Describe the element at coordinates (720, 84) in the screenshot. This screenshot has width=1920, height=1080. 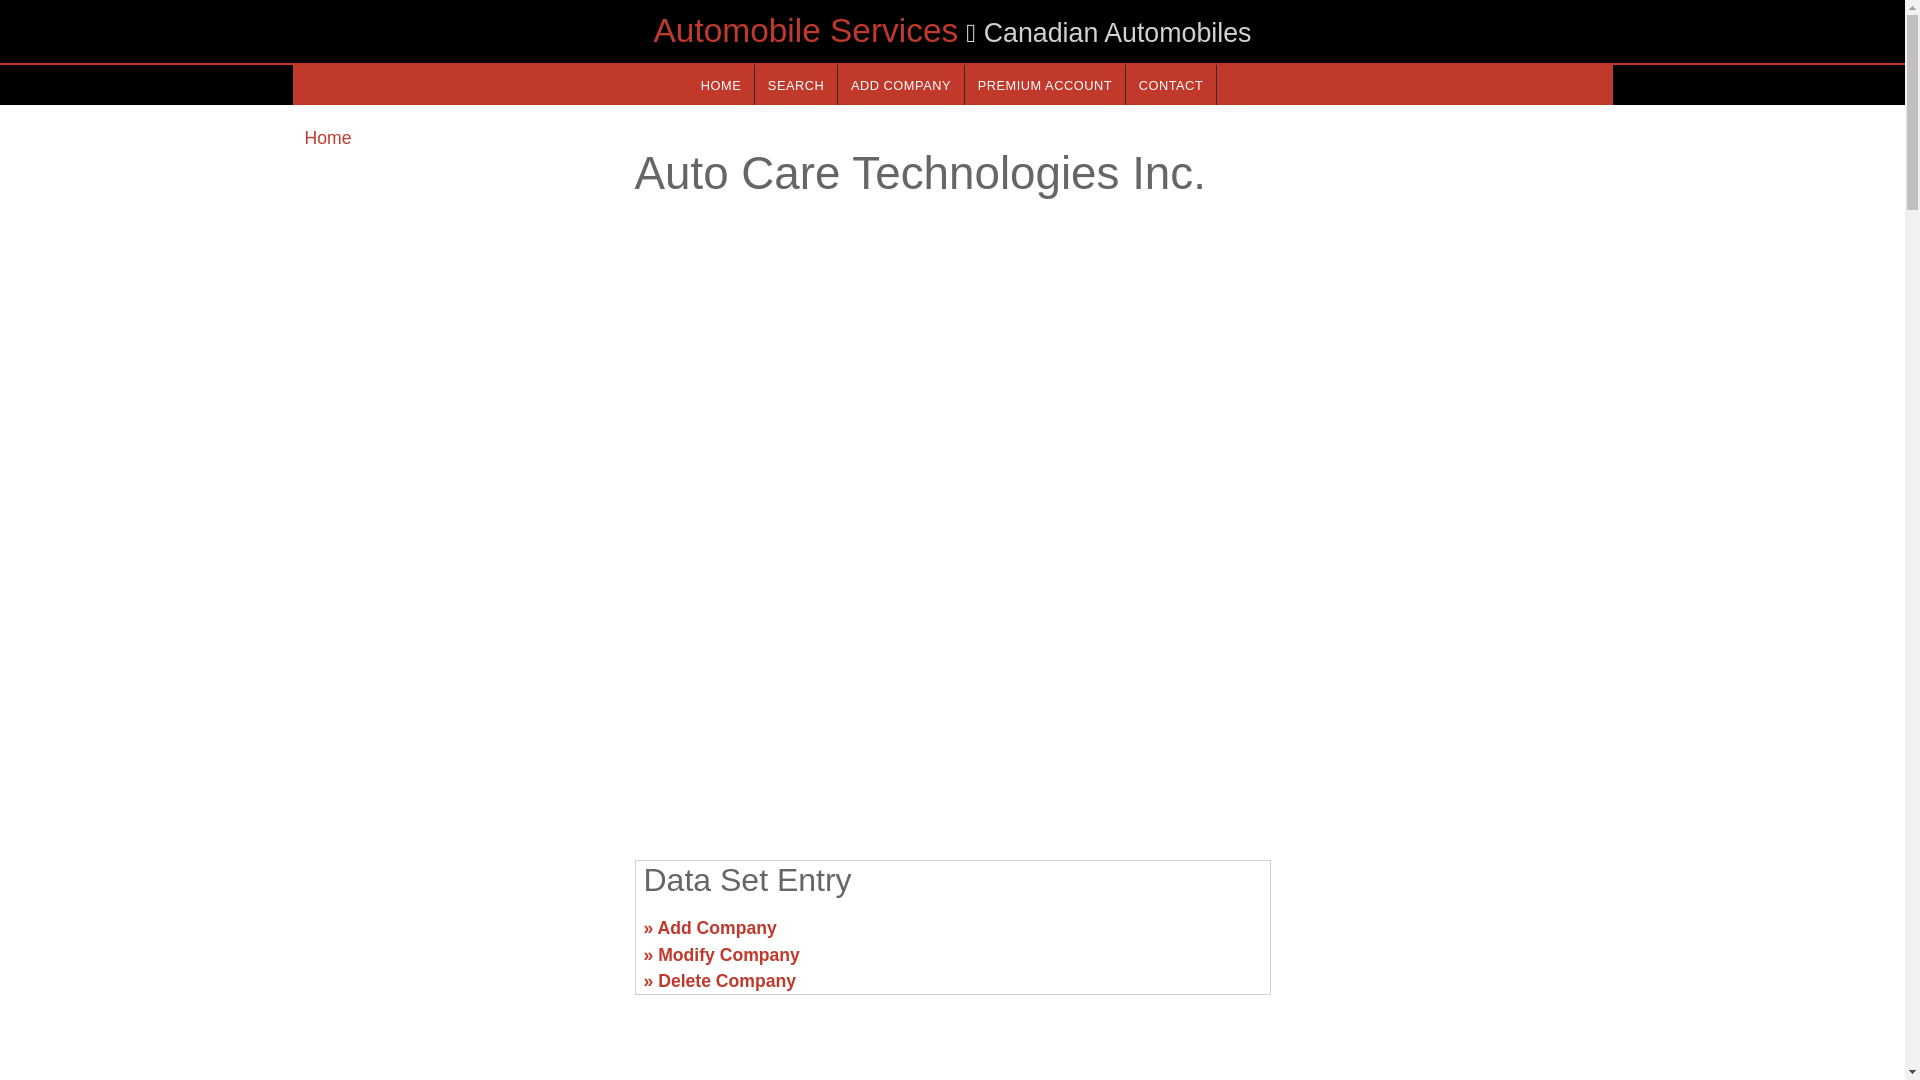
I see `HOME` at that location.